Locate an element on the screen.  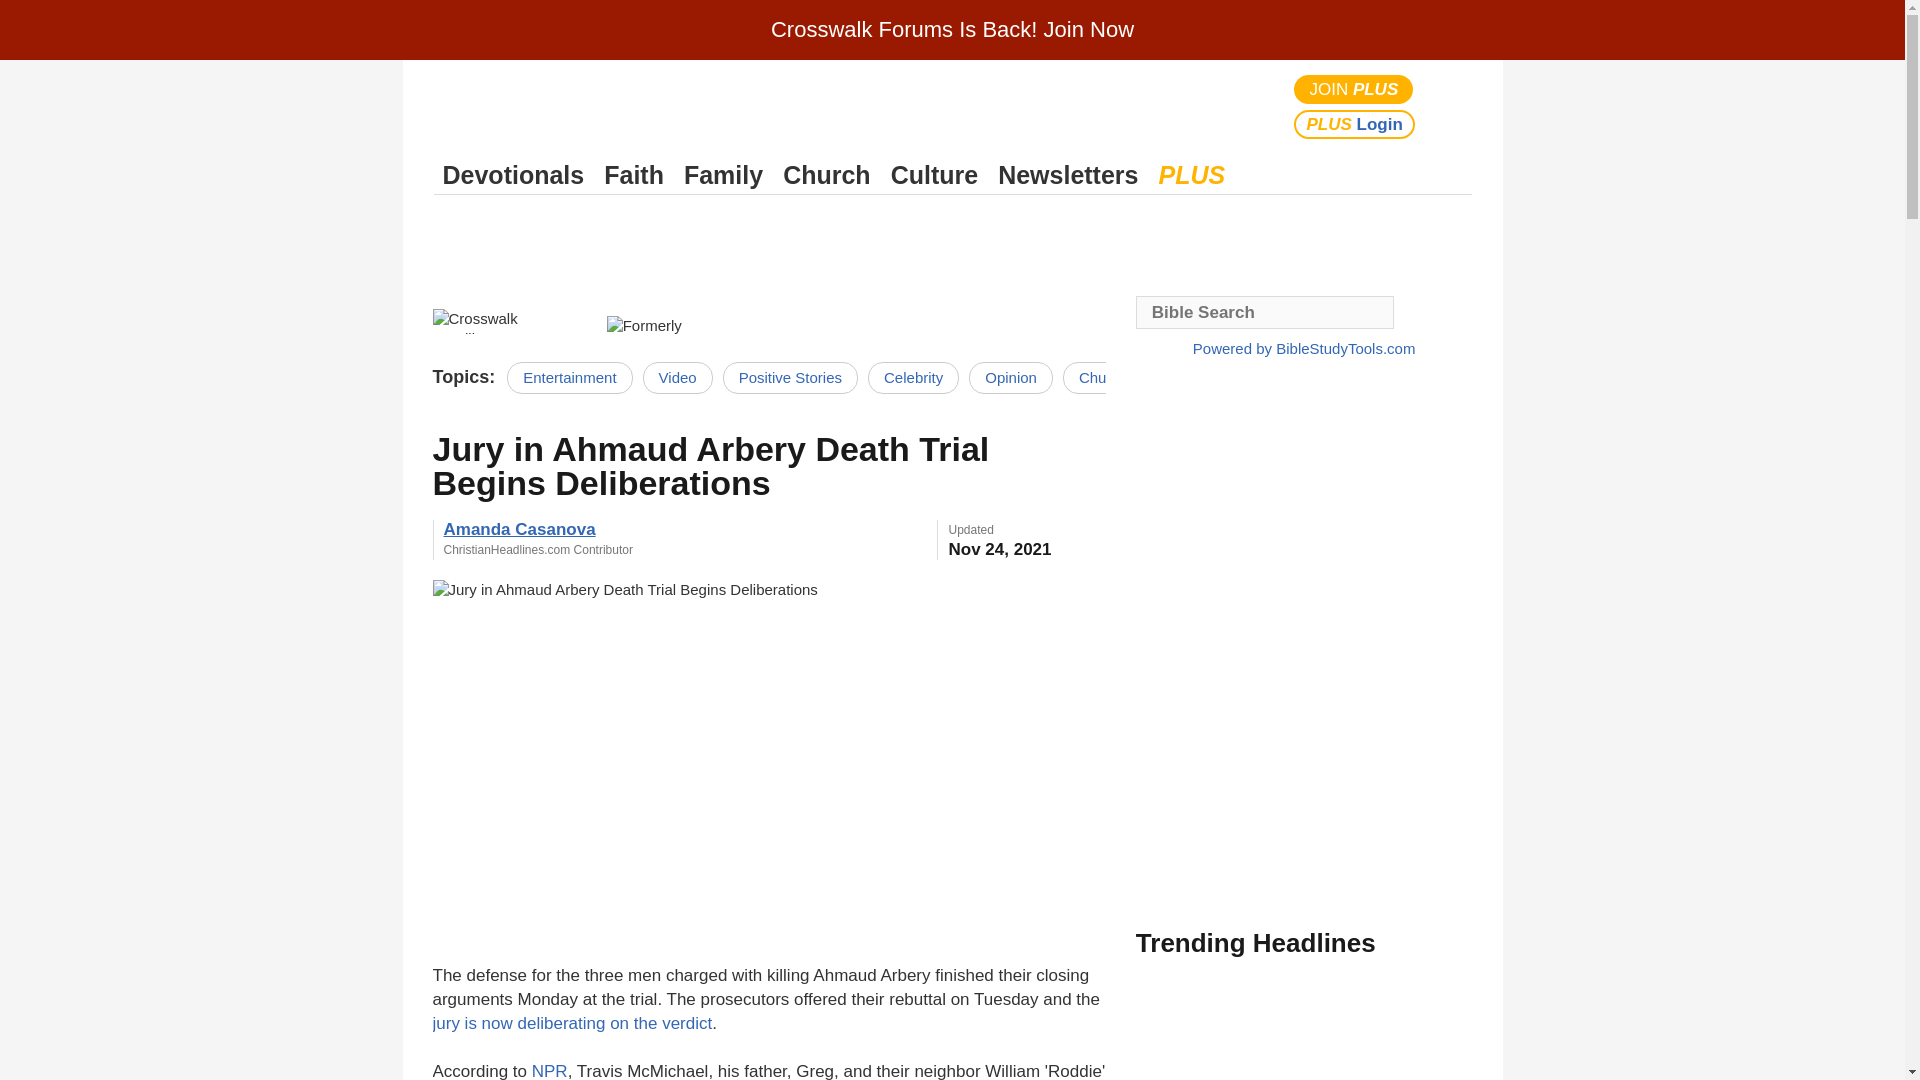
Search is located at coordinates (1452, 106).